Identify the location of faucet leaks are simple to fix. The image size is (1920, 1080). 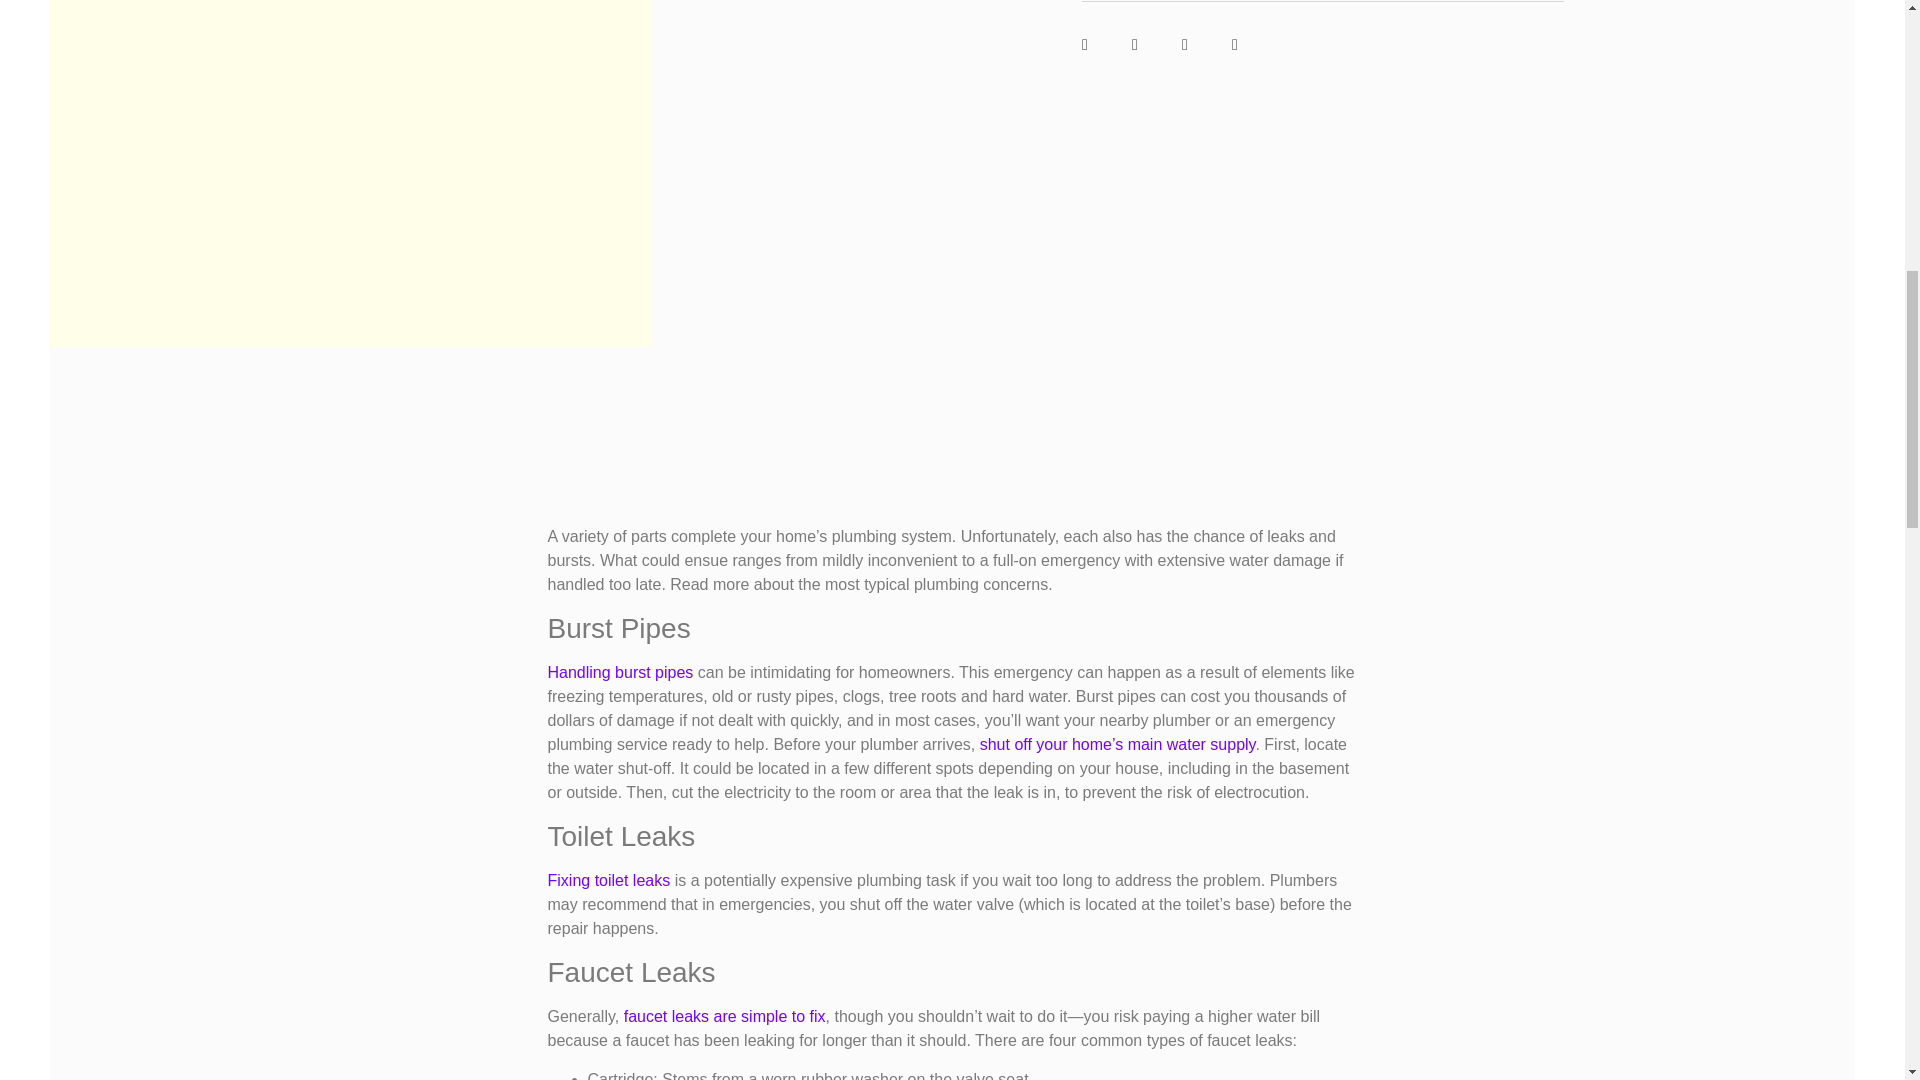
(724, 1016).